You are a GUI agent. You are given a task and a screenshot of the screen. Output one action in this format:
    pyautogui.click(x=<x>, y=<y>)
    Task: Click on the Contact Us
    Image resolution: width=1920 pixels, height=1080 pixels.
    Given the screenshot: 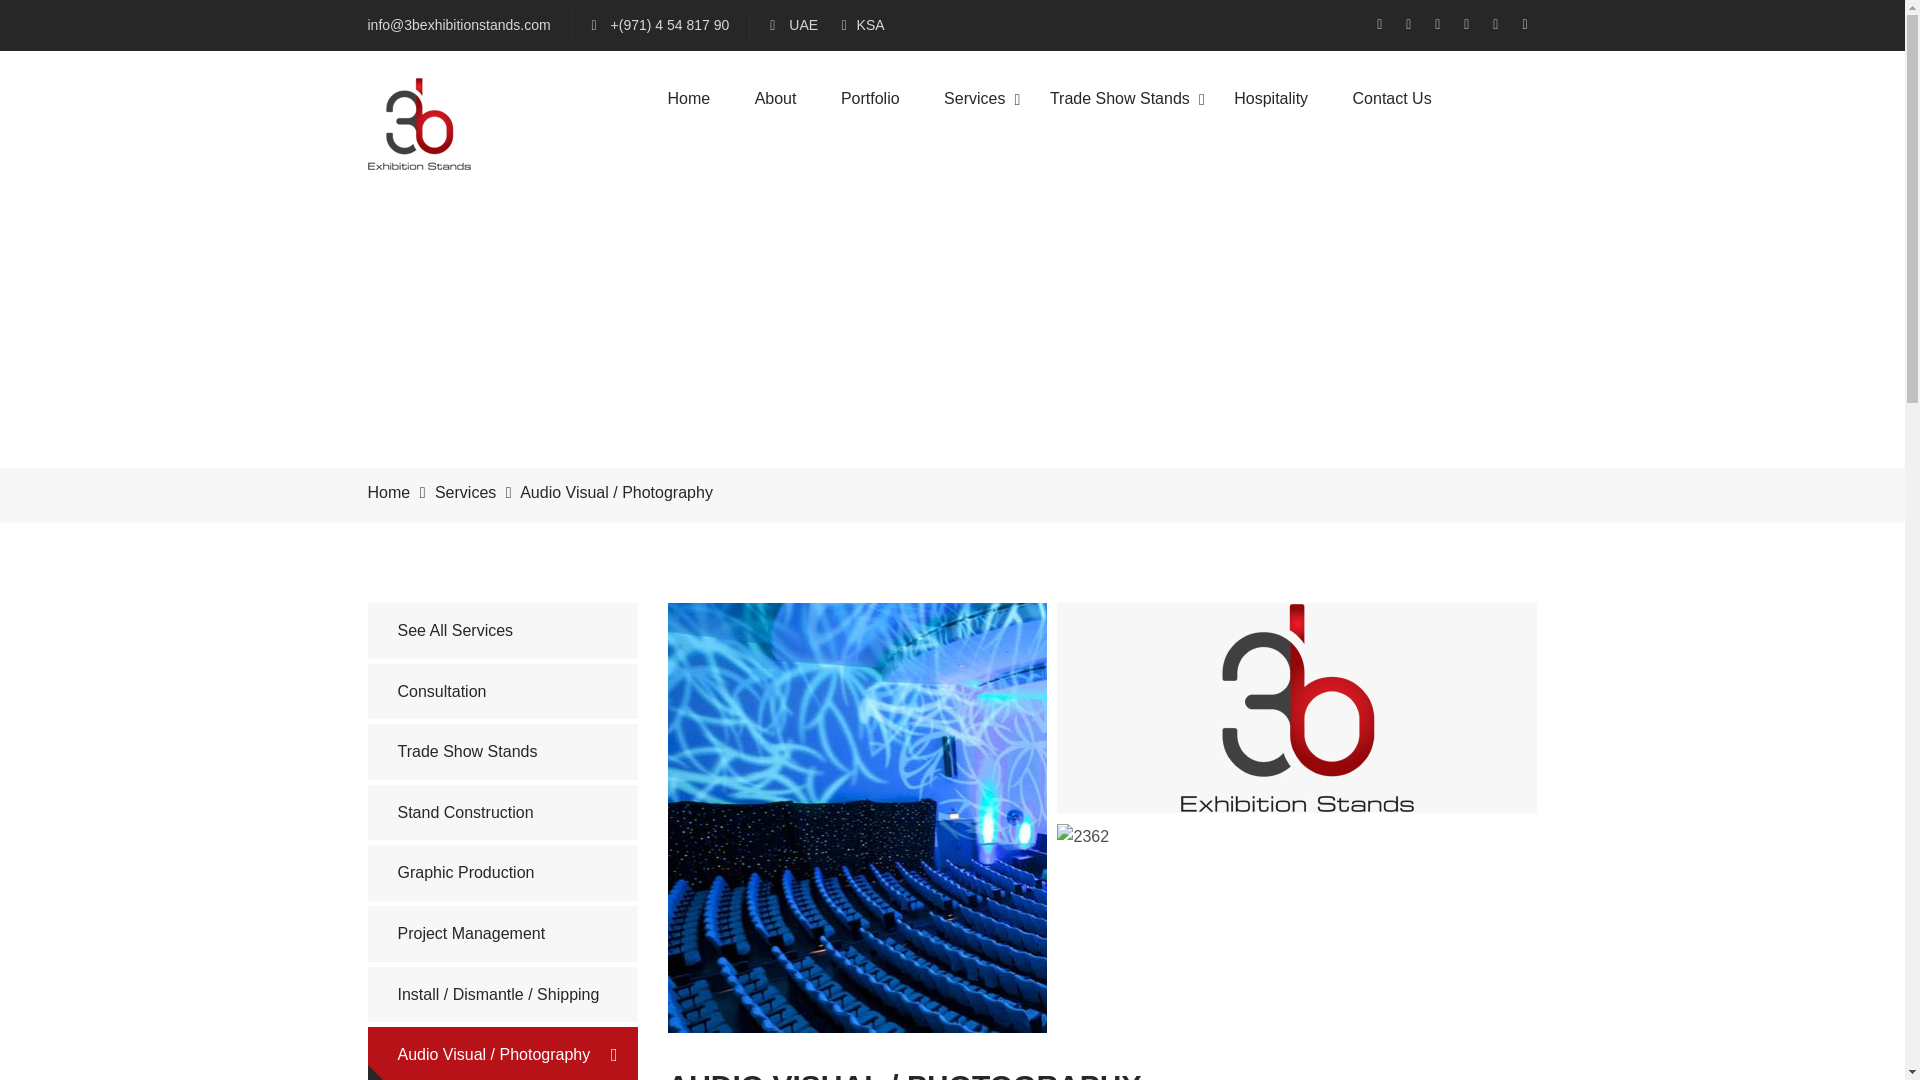 What is the action you would take?
    pyautogui.click(x=1392, y=98)
    